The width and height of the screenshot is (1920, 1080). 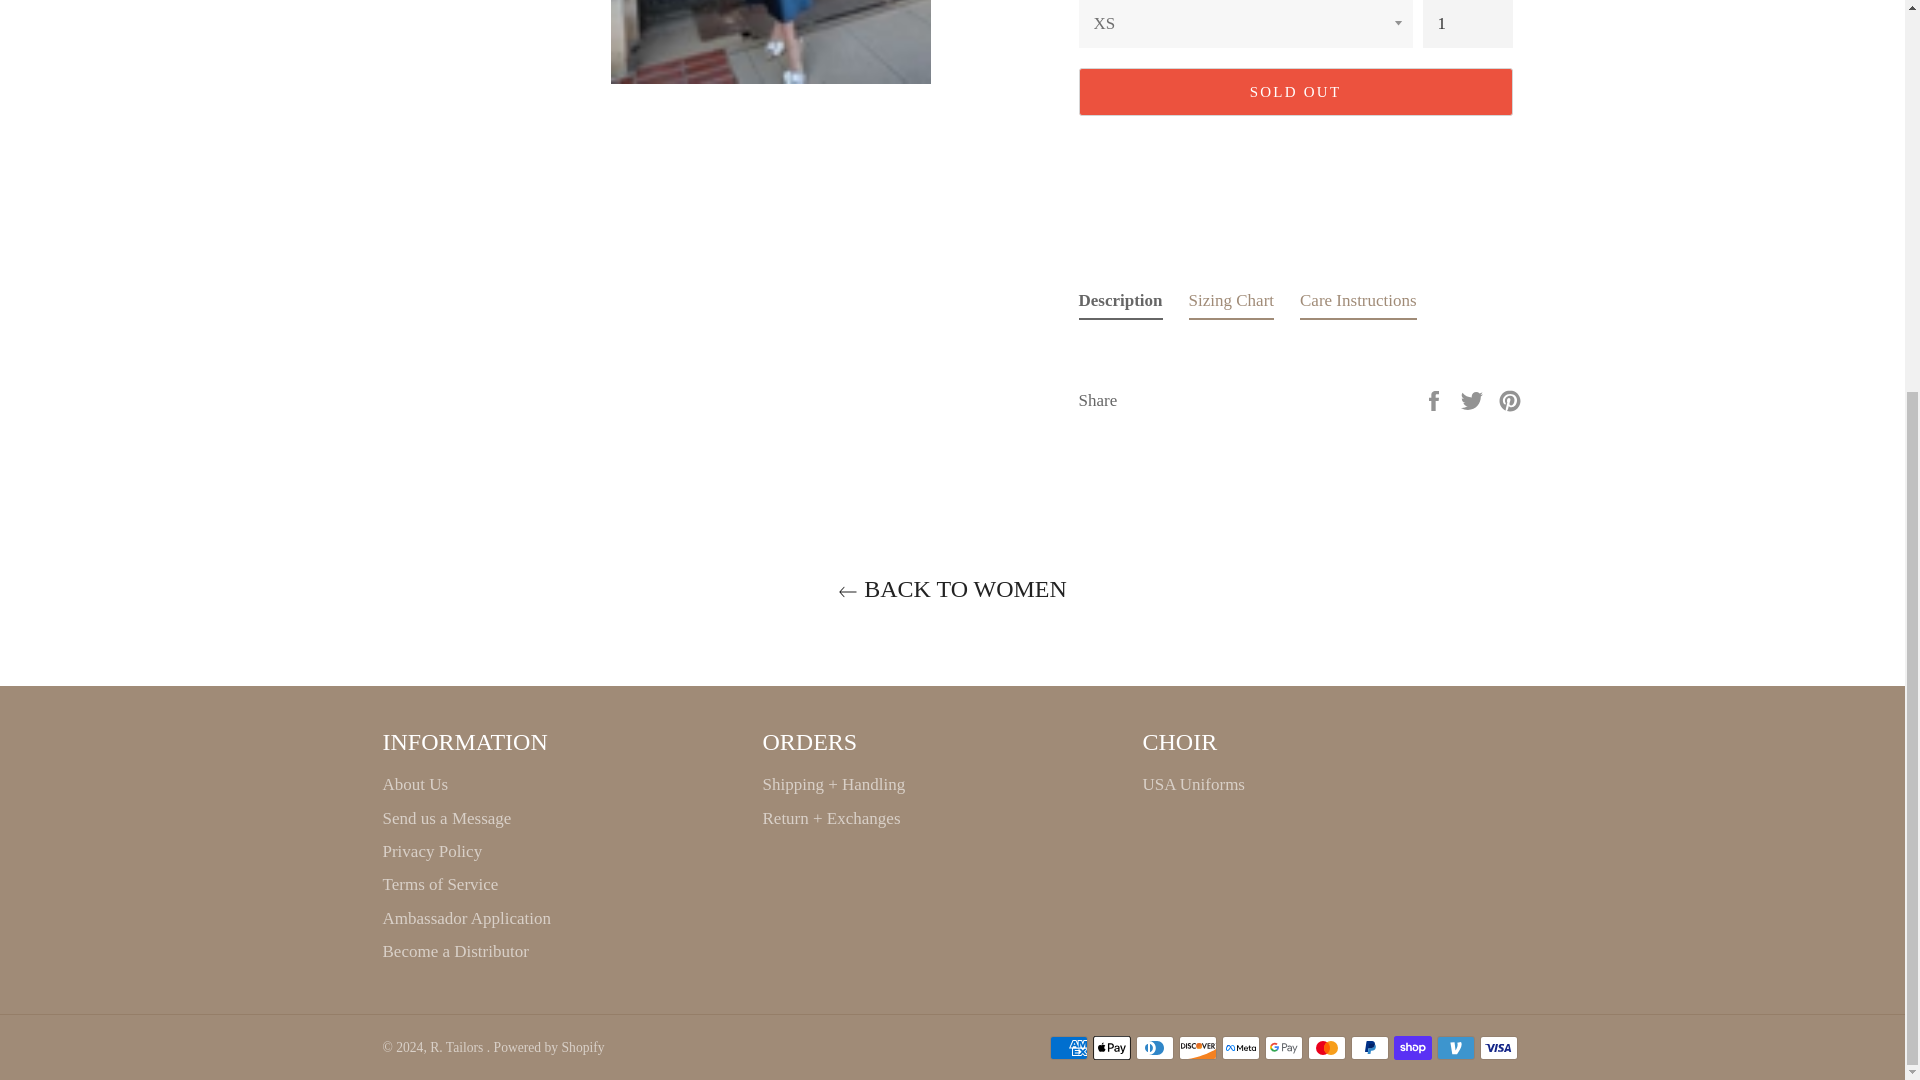 What do you see at coordinates (1474, 399) in the screenshot?
I see `Tweet on Twitter` at bounding box center [1474, 399].